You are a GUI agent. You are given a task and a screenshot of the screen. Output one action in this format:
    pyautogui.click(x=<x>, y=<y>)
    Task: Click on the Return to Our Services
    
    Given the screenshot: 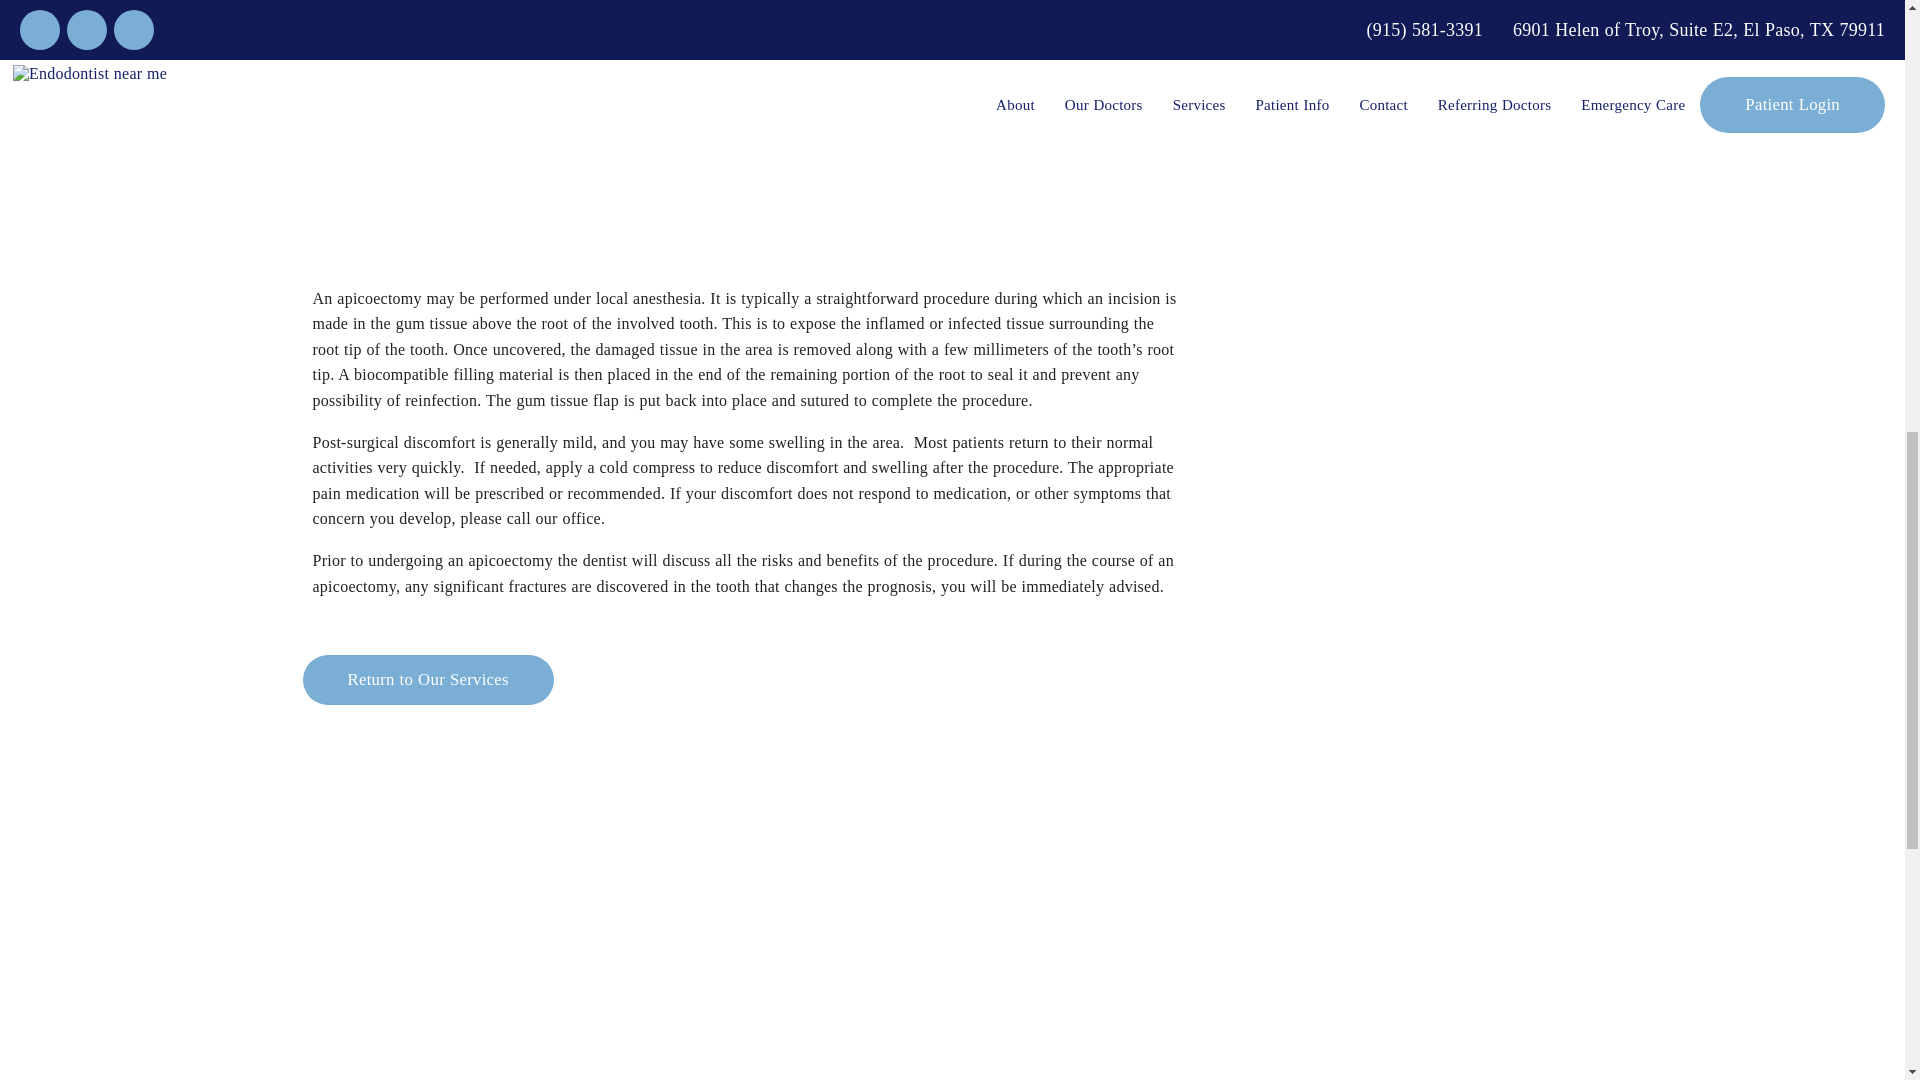 What is the action you would take?
    pyautogui.click(x=426, y=680)
    